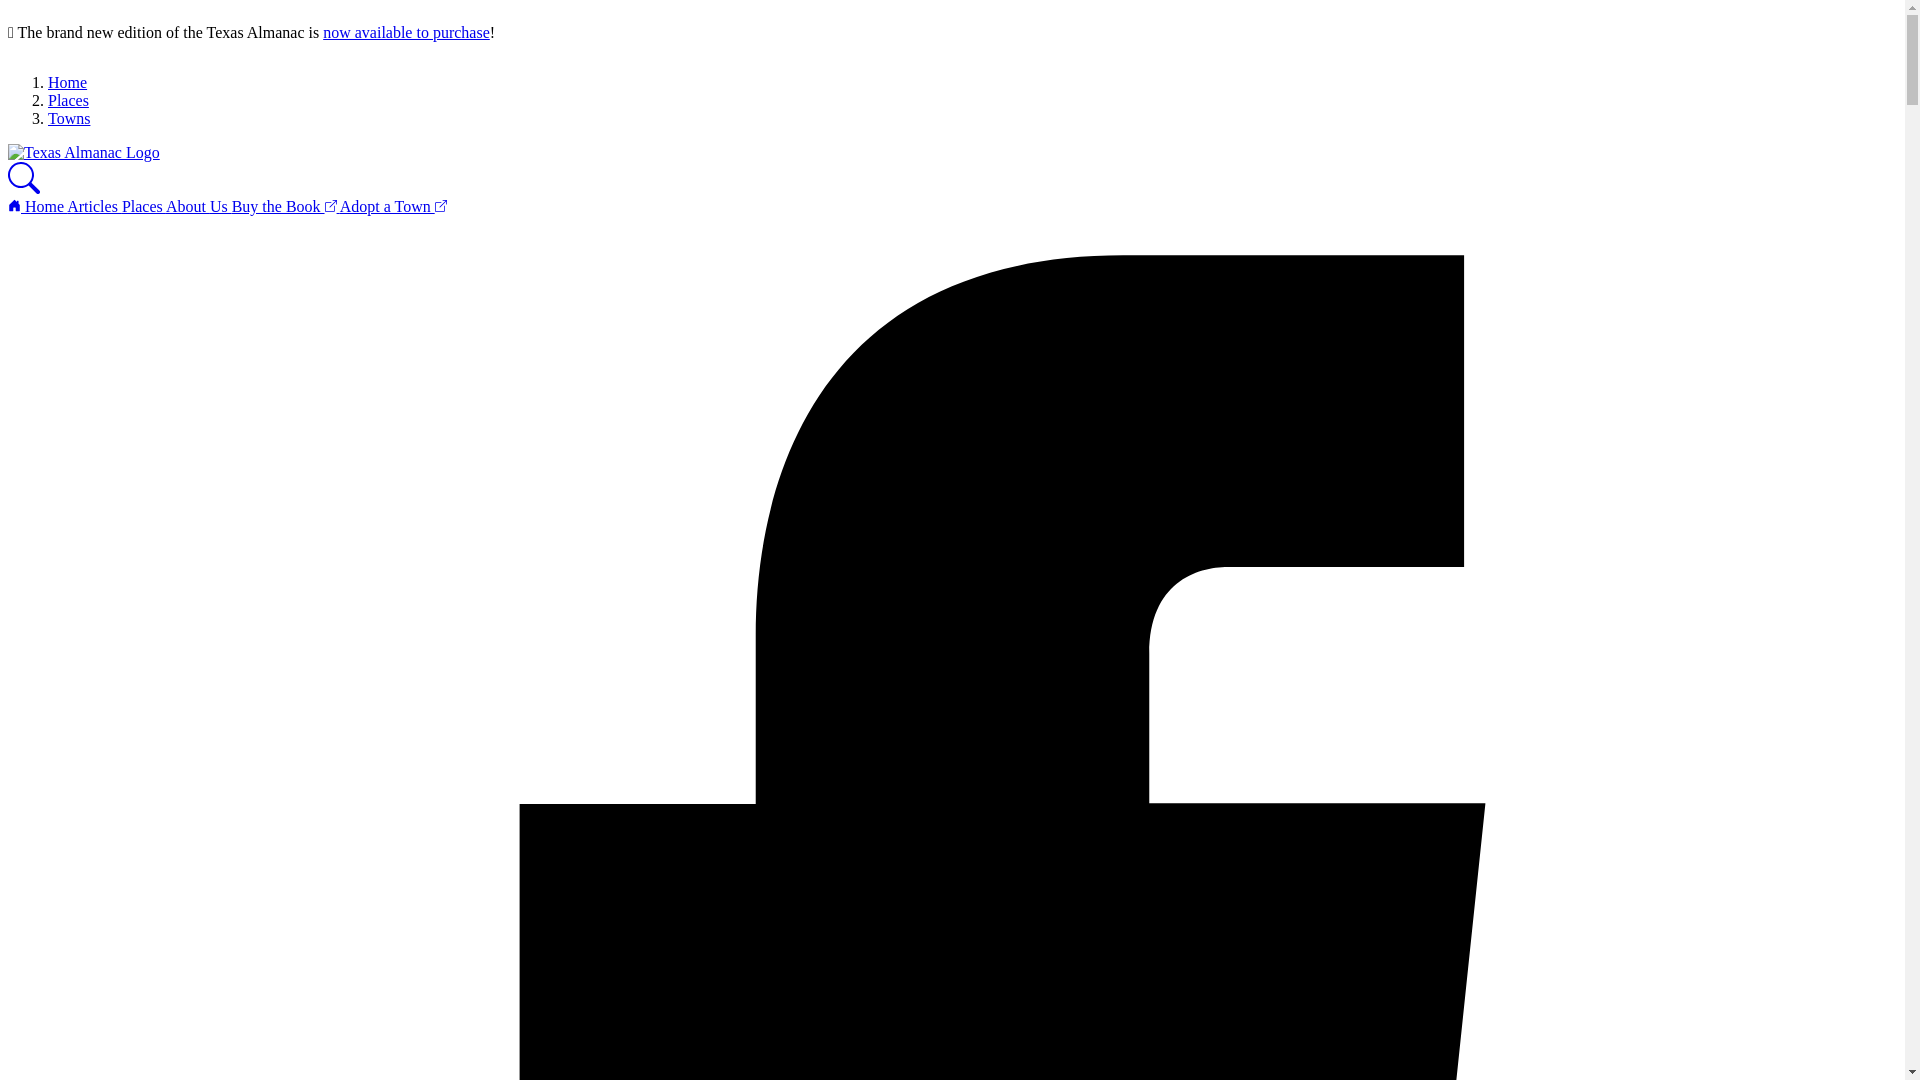 Image resolution: width=1920 pixels, height=1080 pixels. Describe the element at coordinates (393, 206) in the screenshot. I see `Adopt a Town` at that location.